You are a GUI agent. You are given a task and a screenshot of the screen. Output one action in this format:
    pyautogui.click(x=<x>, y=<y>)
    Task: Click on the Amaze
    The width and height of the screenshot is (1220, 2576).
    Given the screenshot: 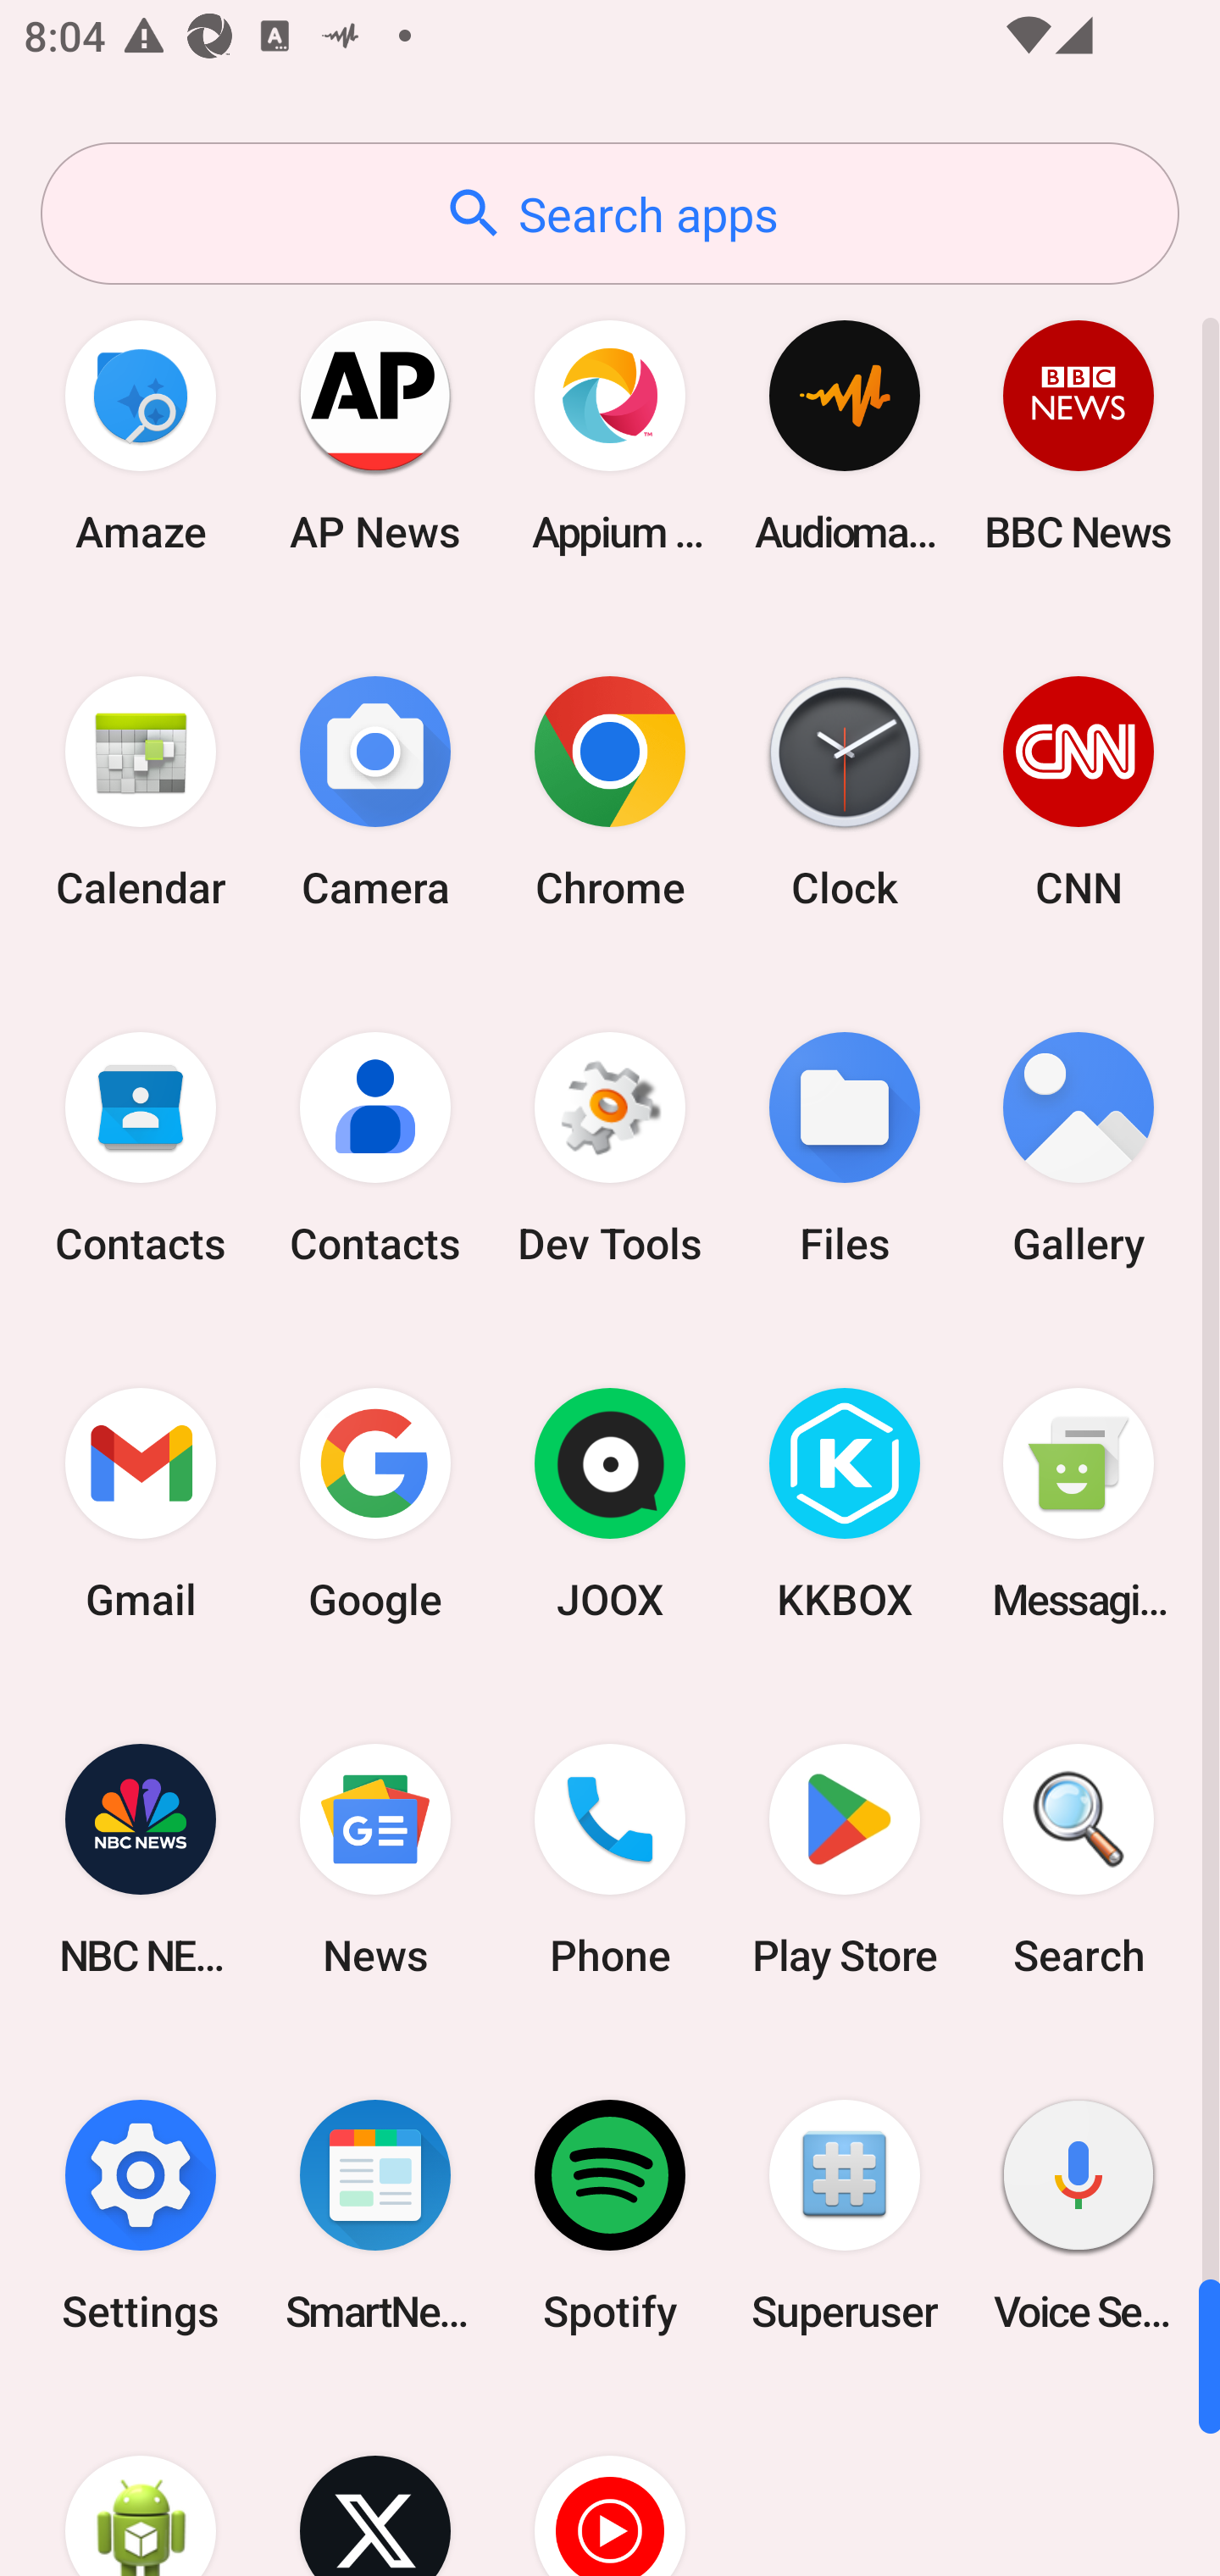 What is the action you would take?
    pyautogui.click(x=141, y=436)
    